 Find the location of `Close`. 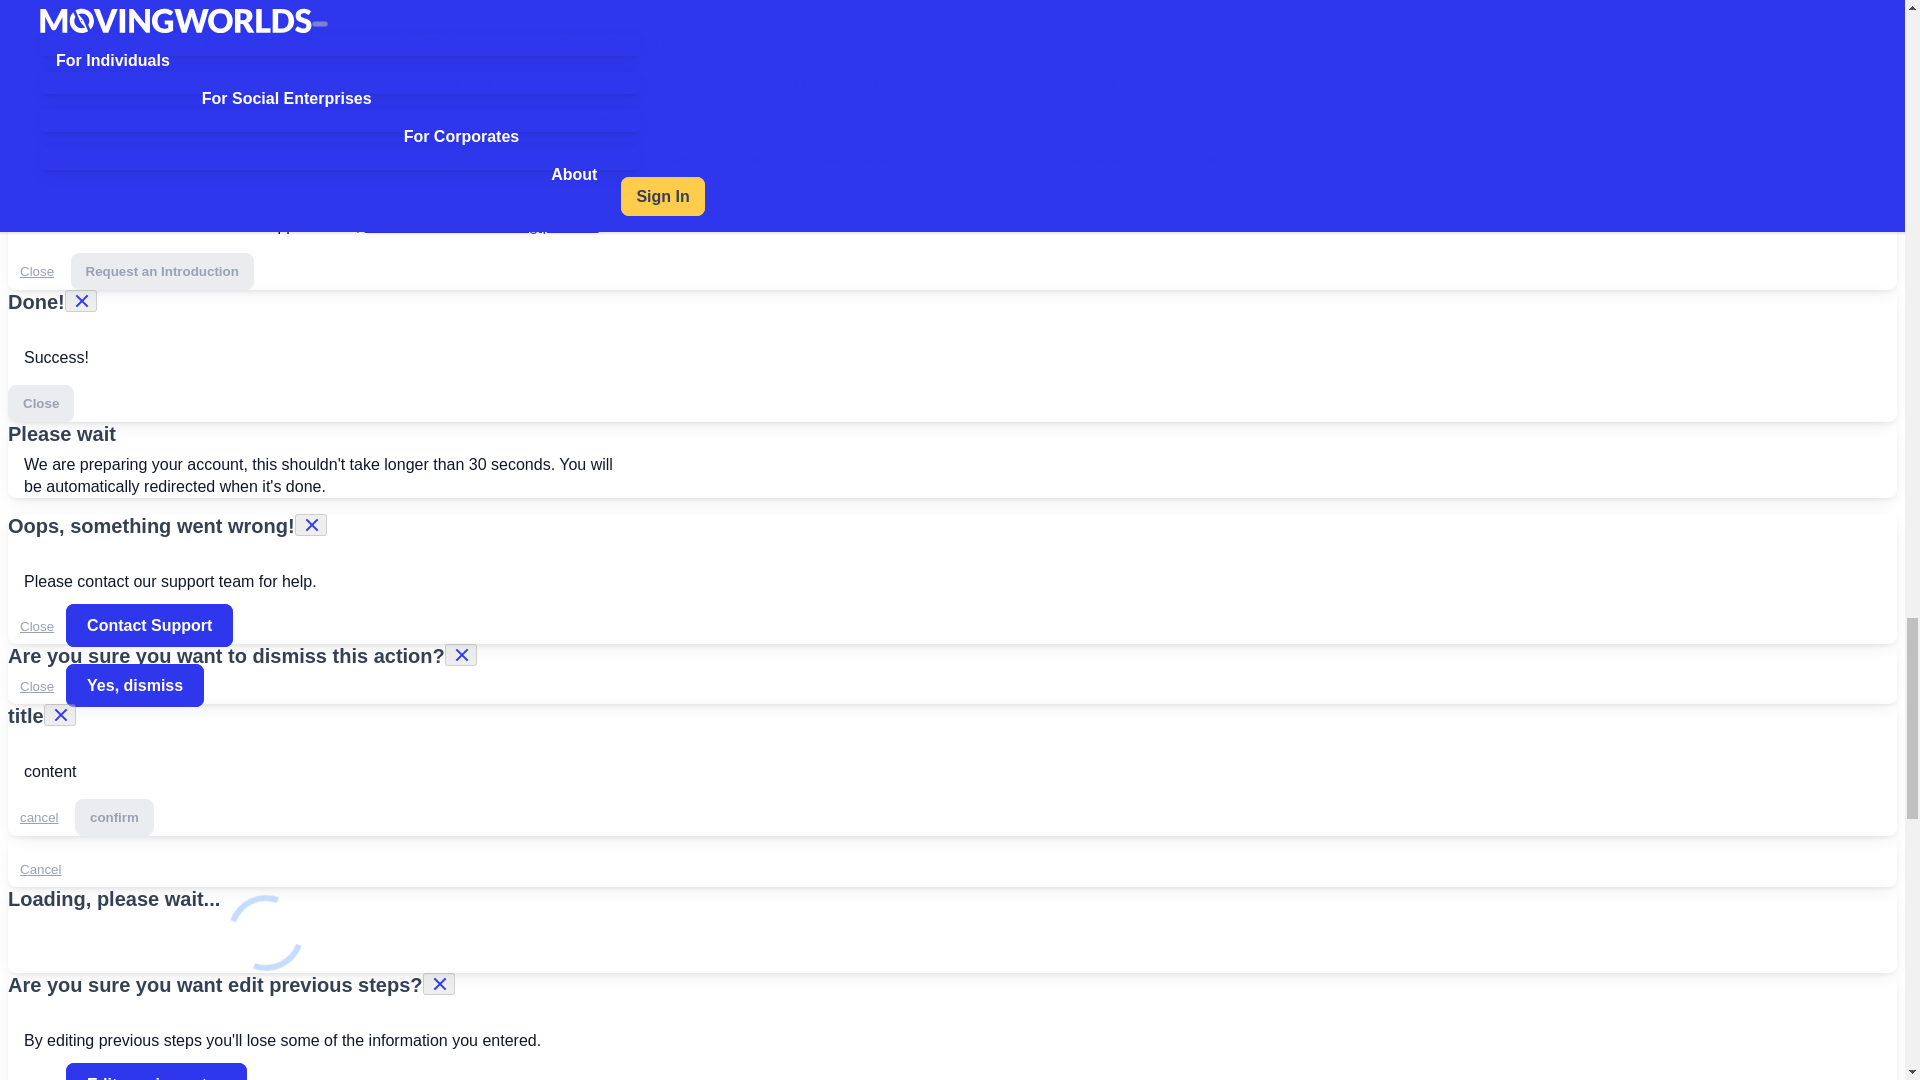

Close is located at coordinates (36, 271).